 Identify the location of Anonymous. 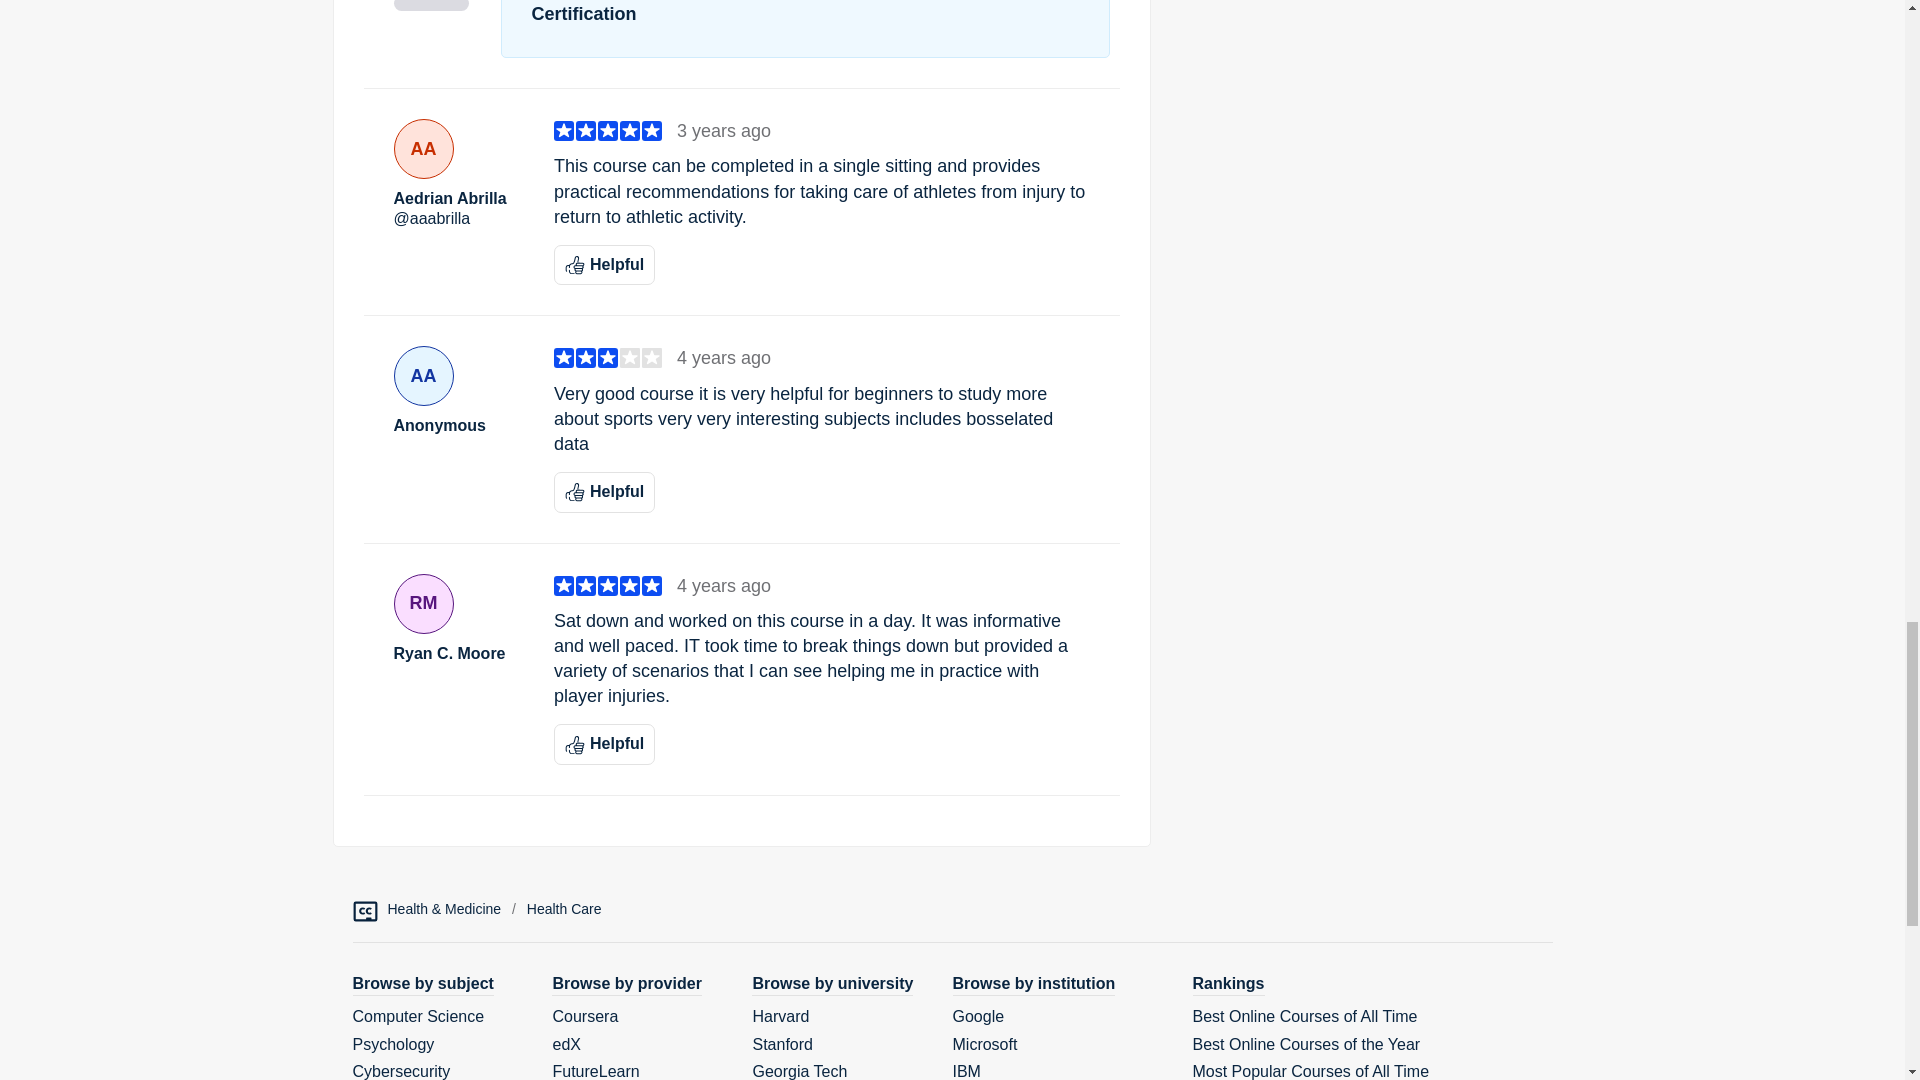
(458, 426).